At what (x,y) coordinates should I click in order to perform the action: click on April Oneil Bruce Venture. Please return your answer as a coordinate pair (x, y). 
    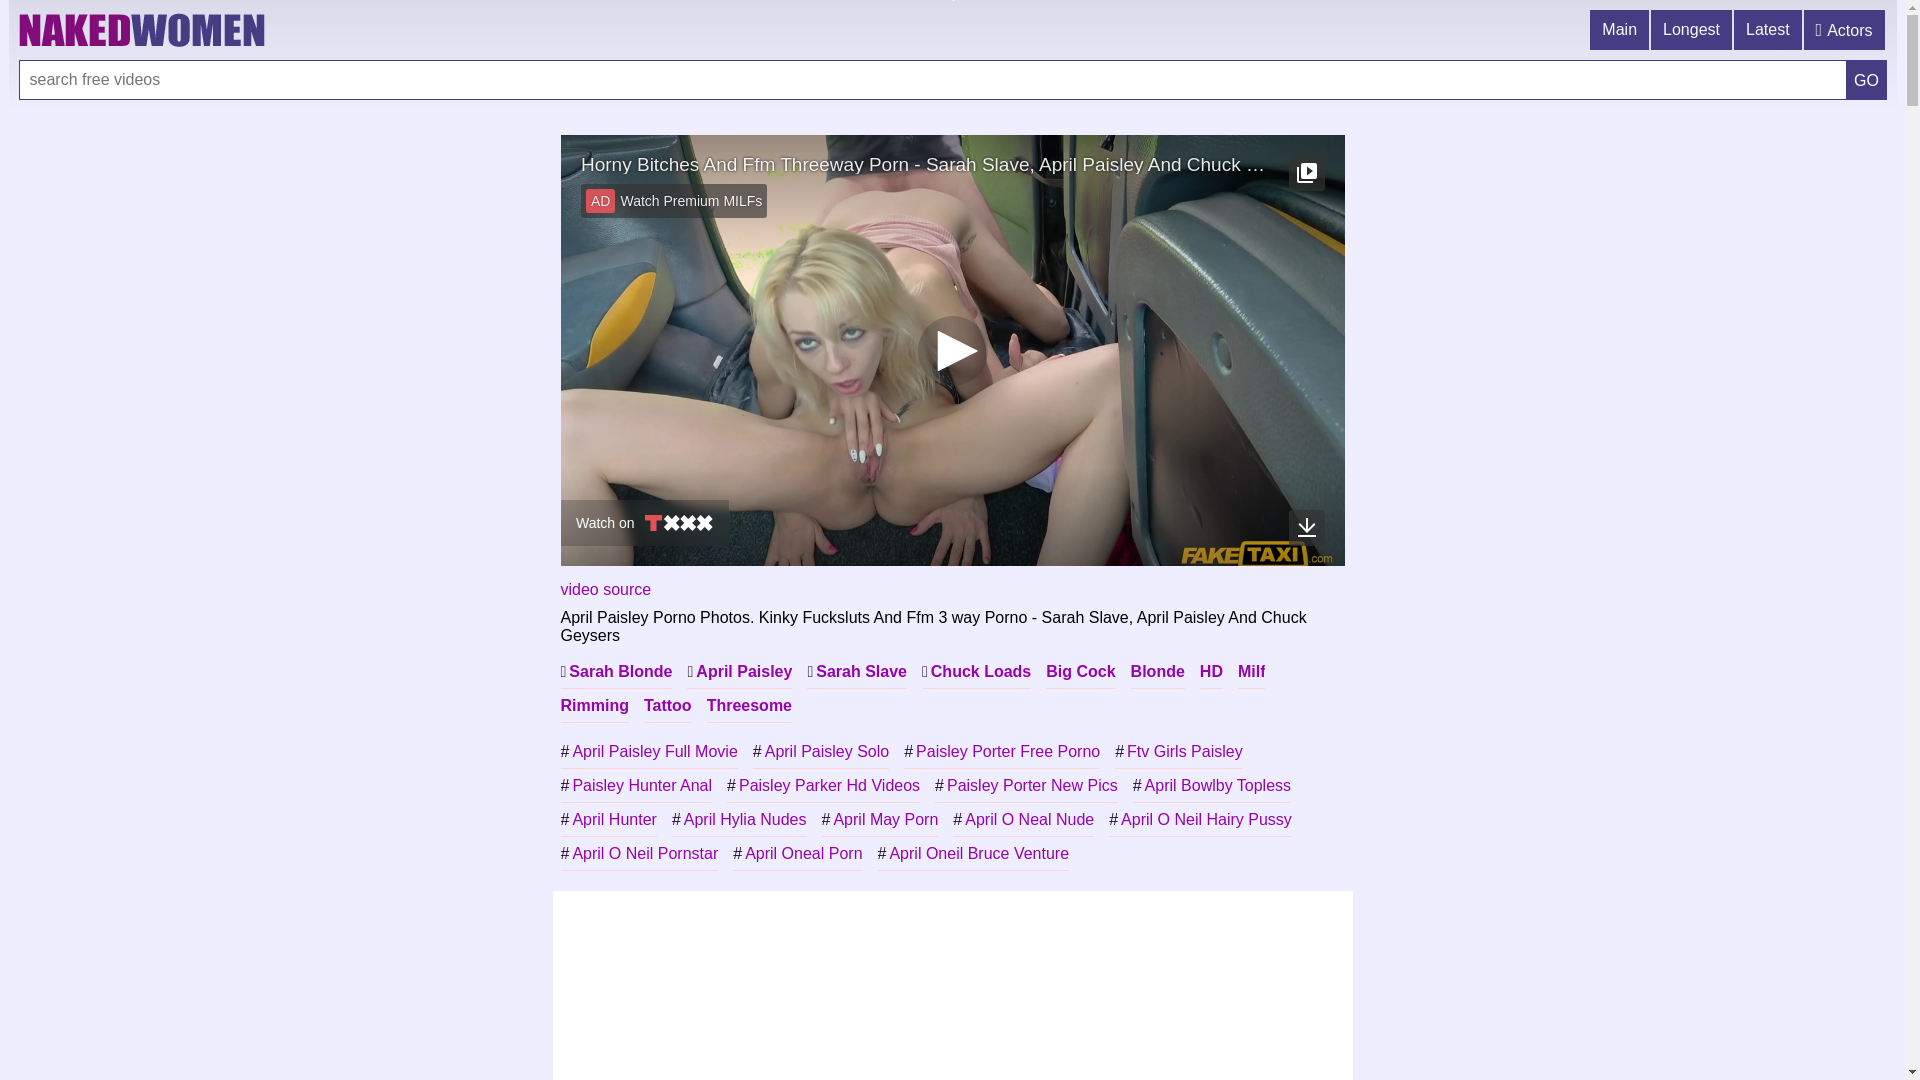
    Looking at the image, I should click on (974, 854).